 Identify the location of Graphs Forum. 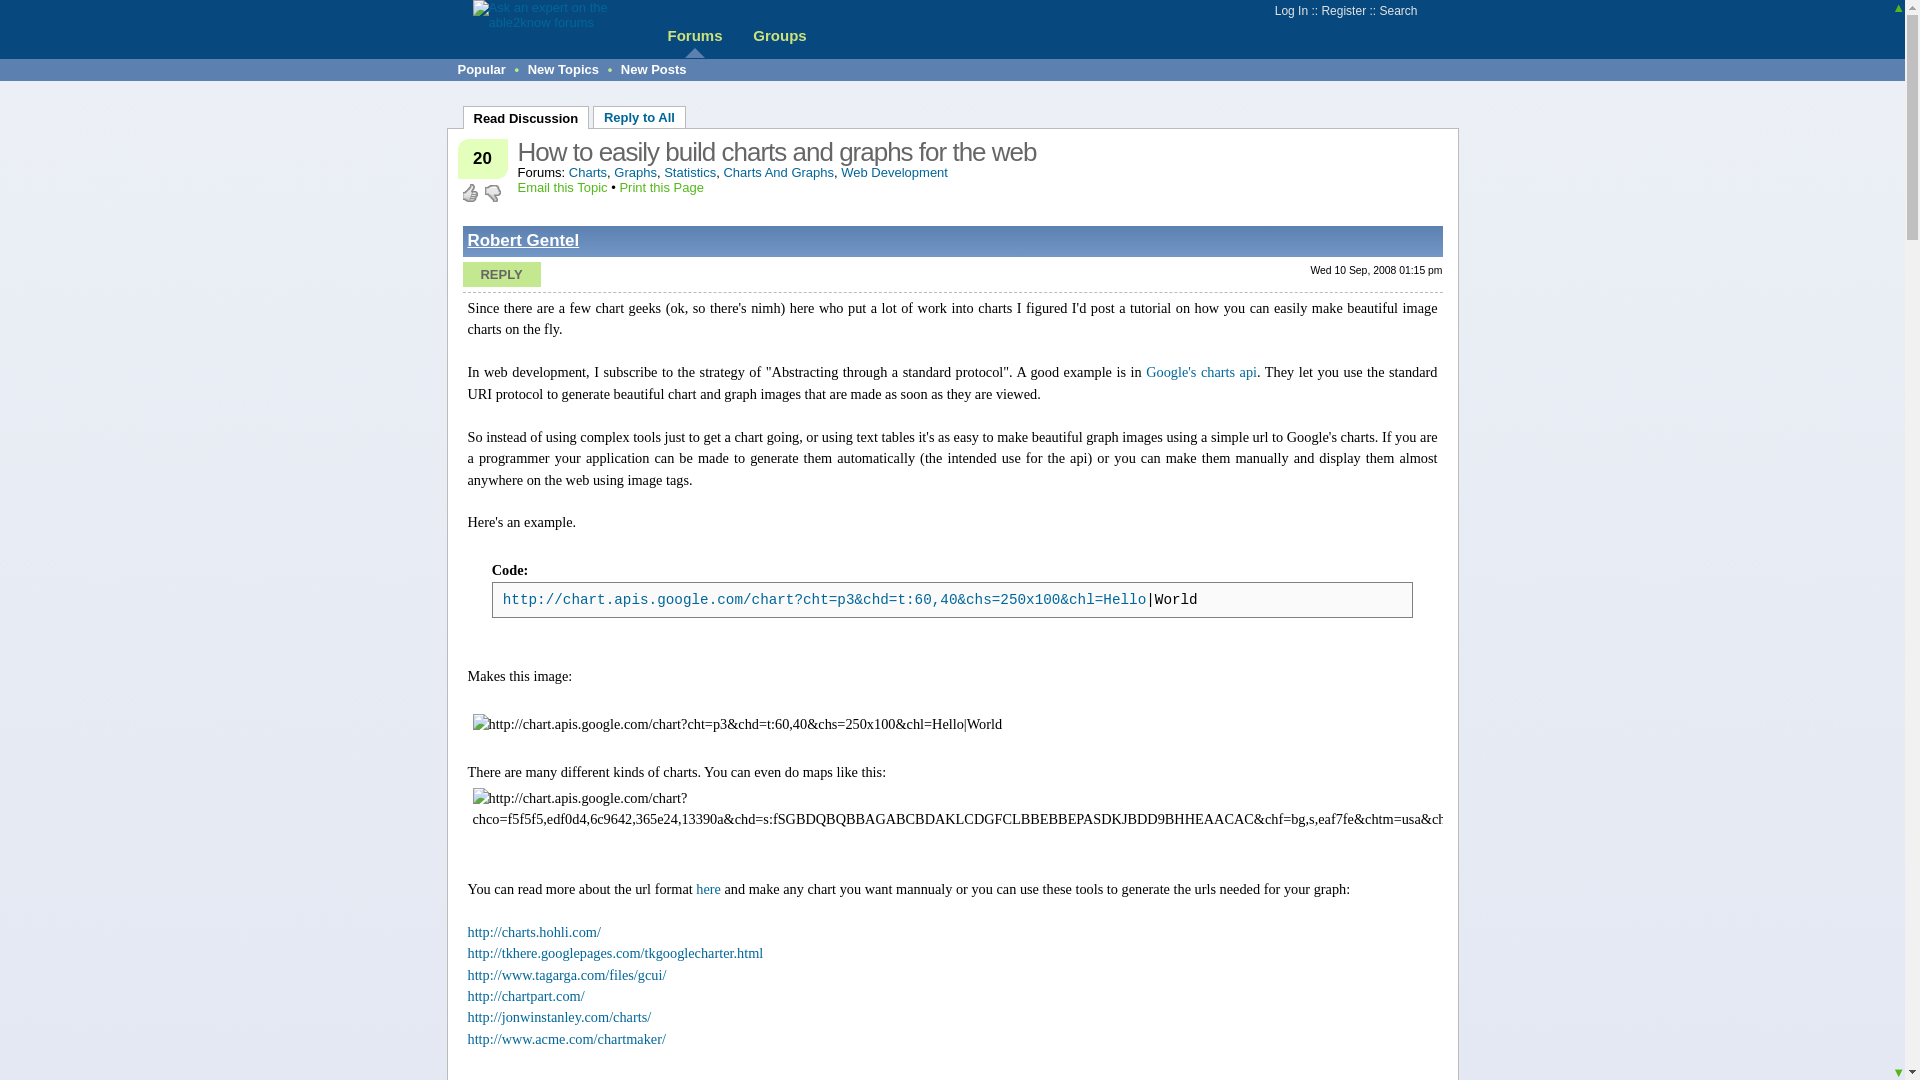
(635, 172).